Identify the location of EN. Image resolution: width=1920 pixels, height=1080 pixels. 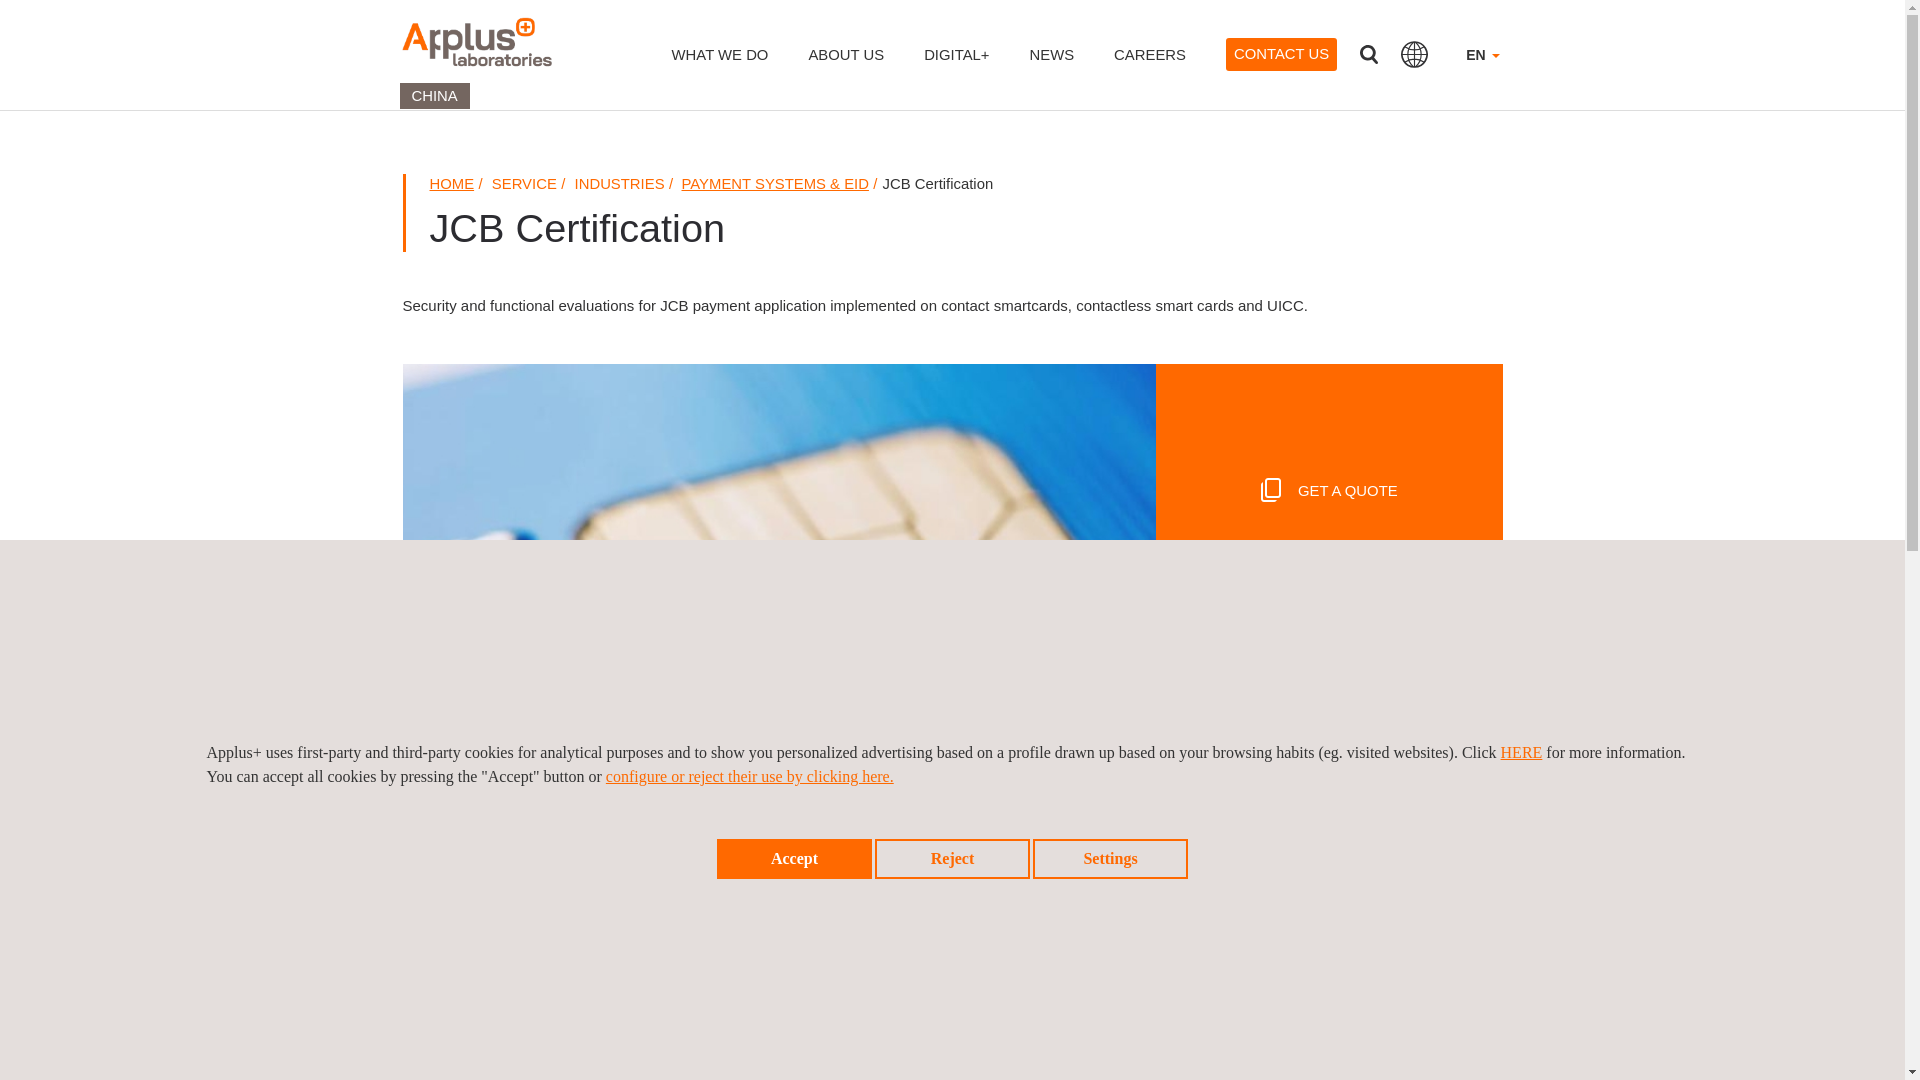
(1482, 68).